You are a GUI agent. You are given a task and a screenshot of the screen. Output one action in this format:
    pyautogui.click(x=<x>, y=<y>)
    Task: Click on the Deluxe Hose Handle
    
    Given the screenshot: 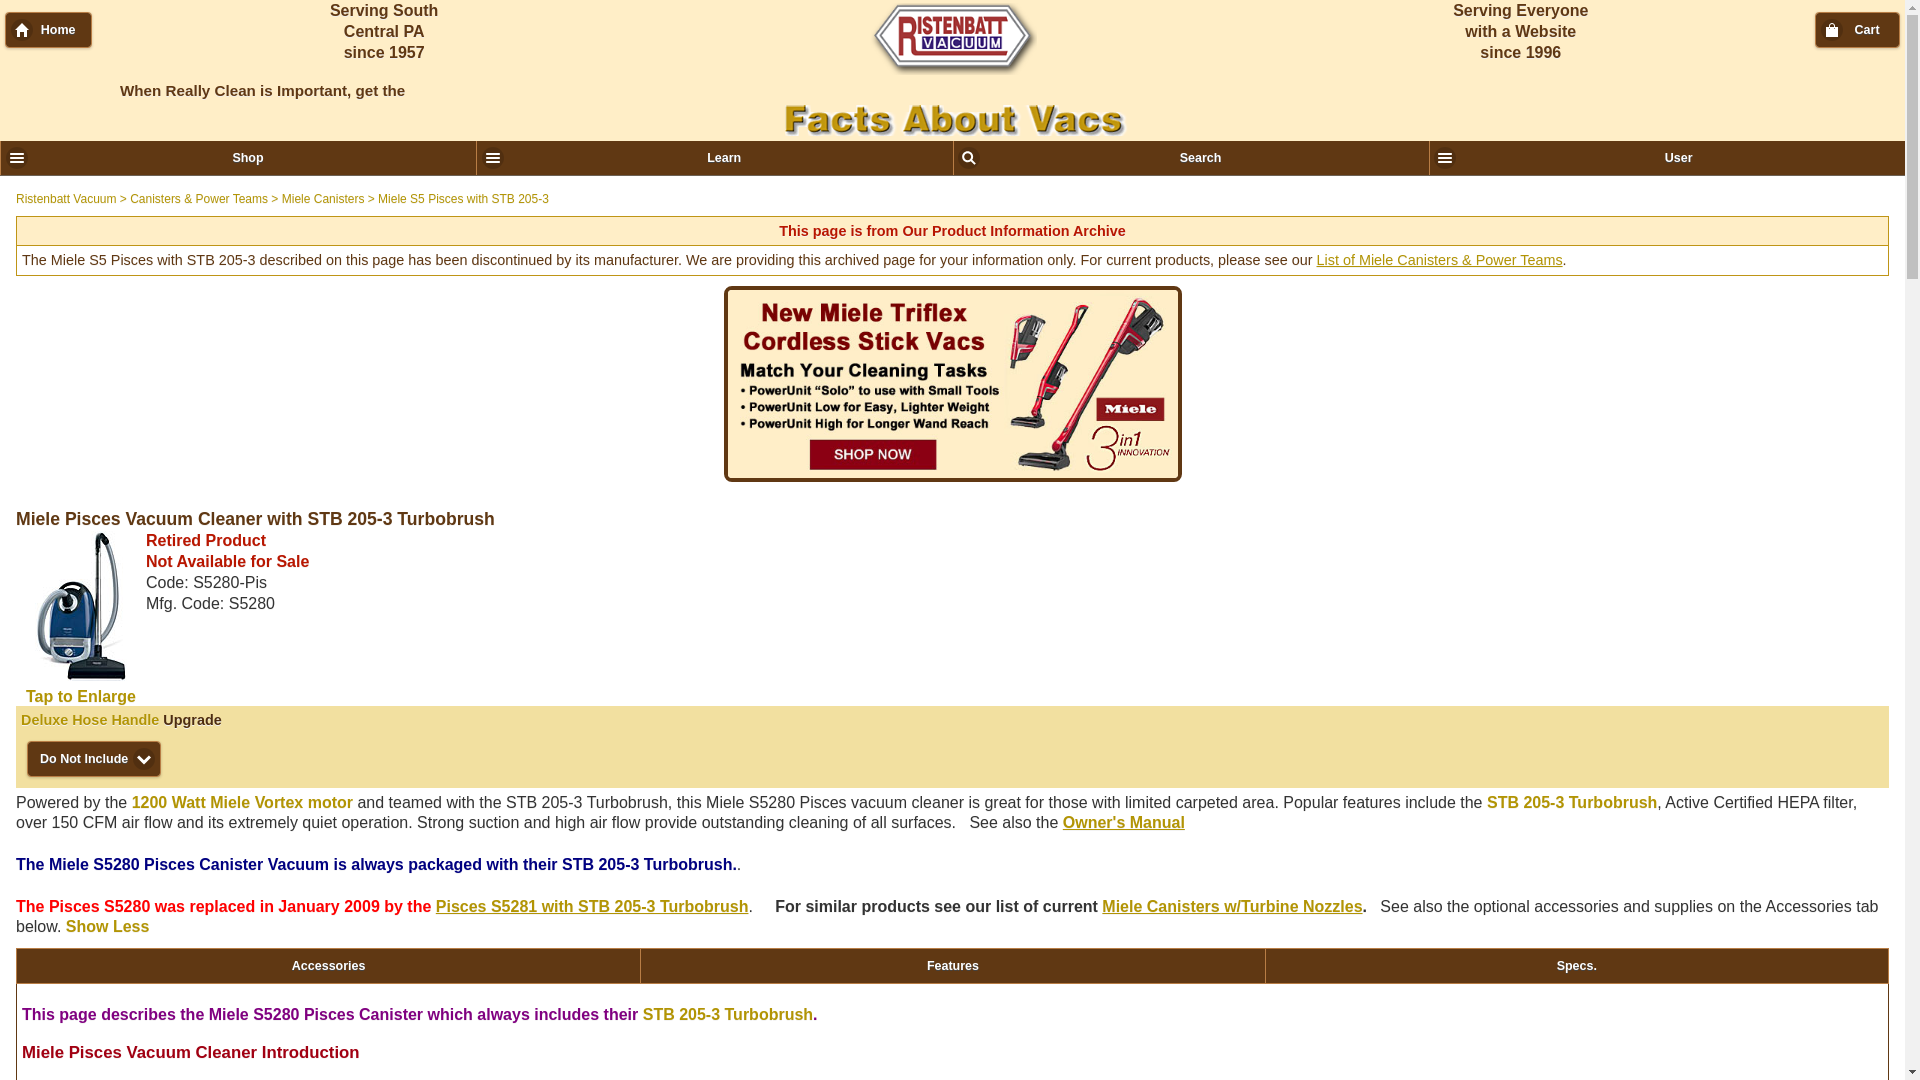 What is the action you would take?
    pyautogui.click(x=90, y=719)
    